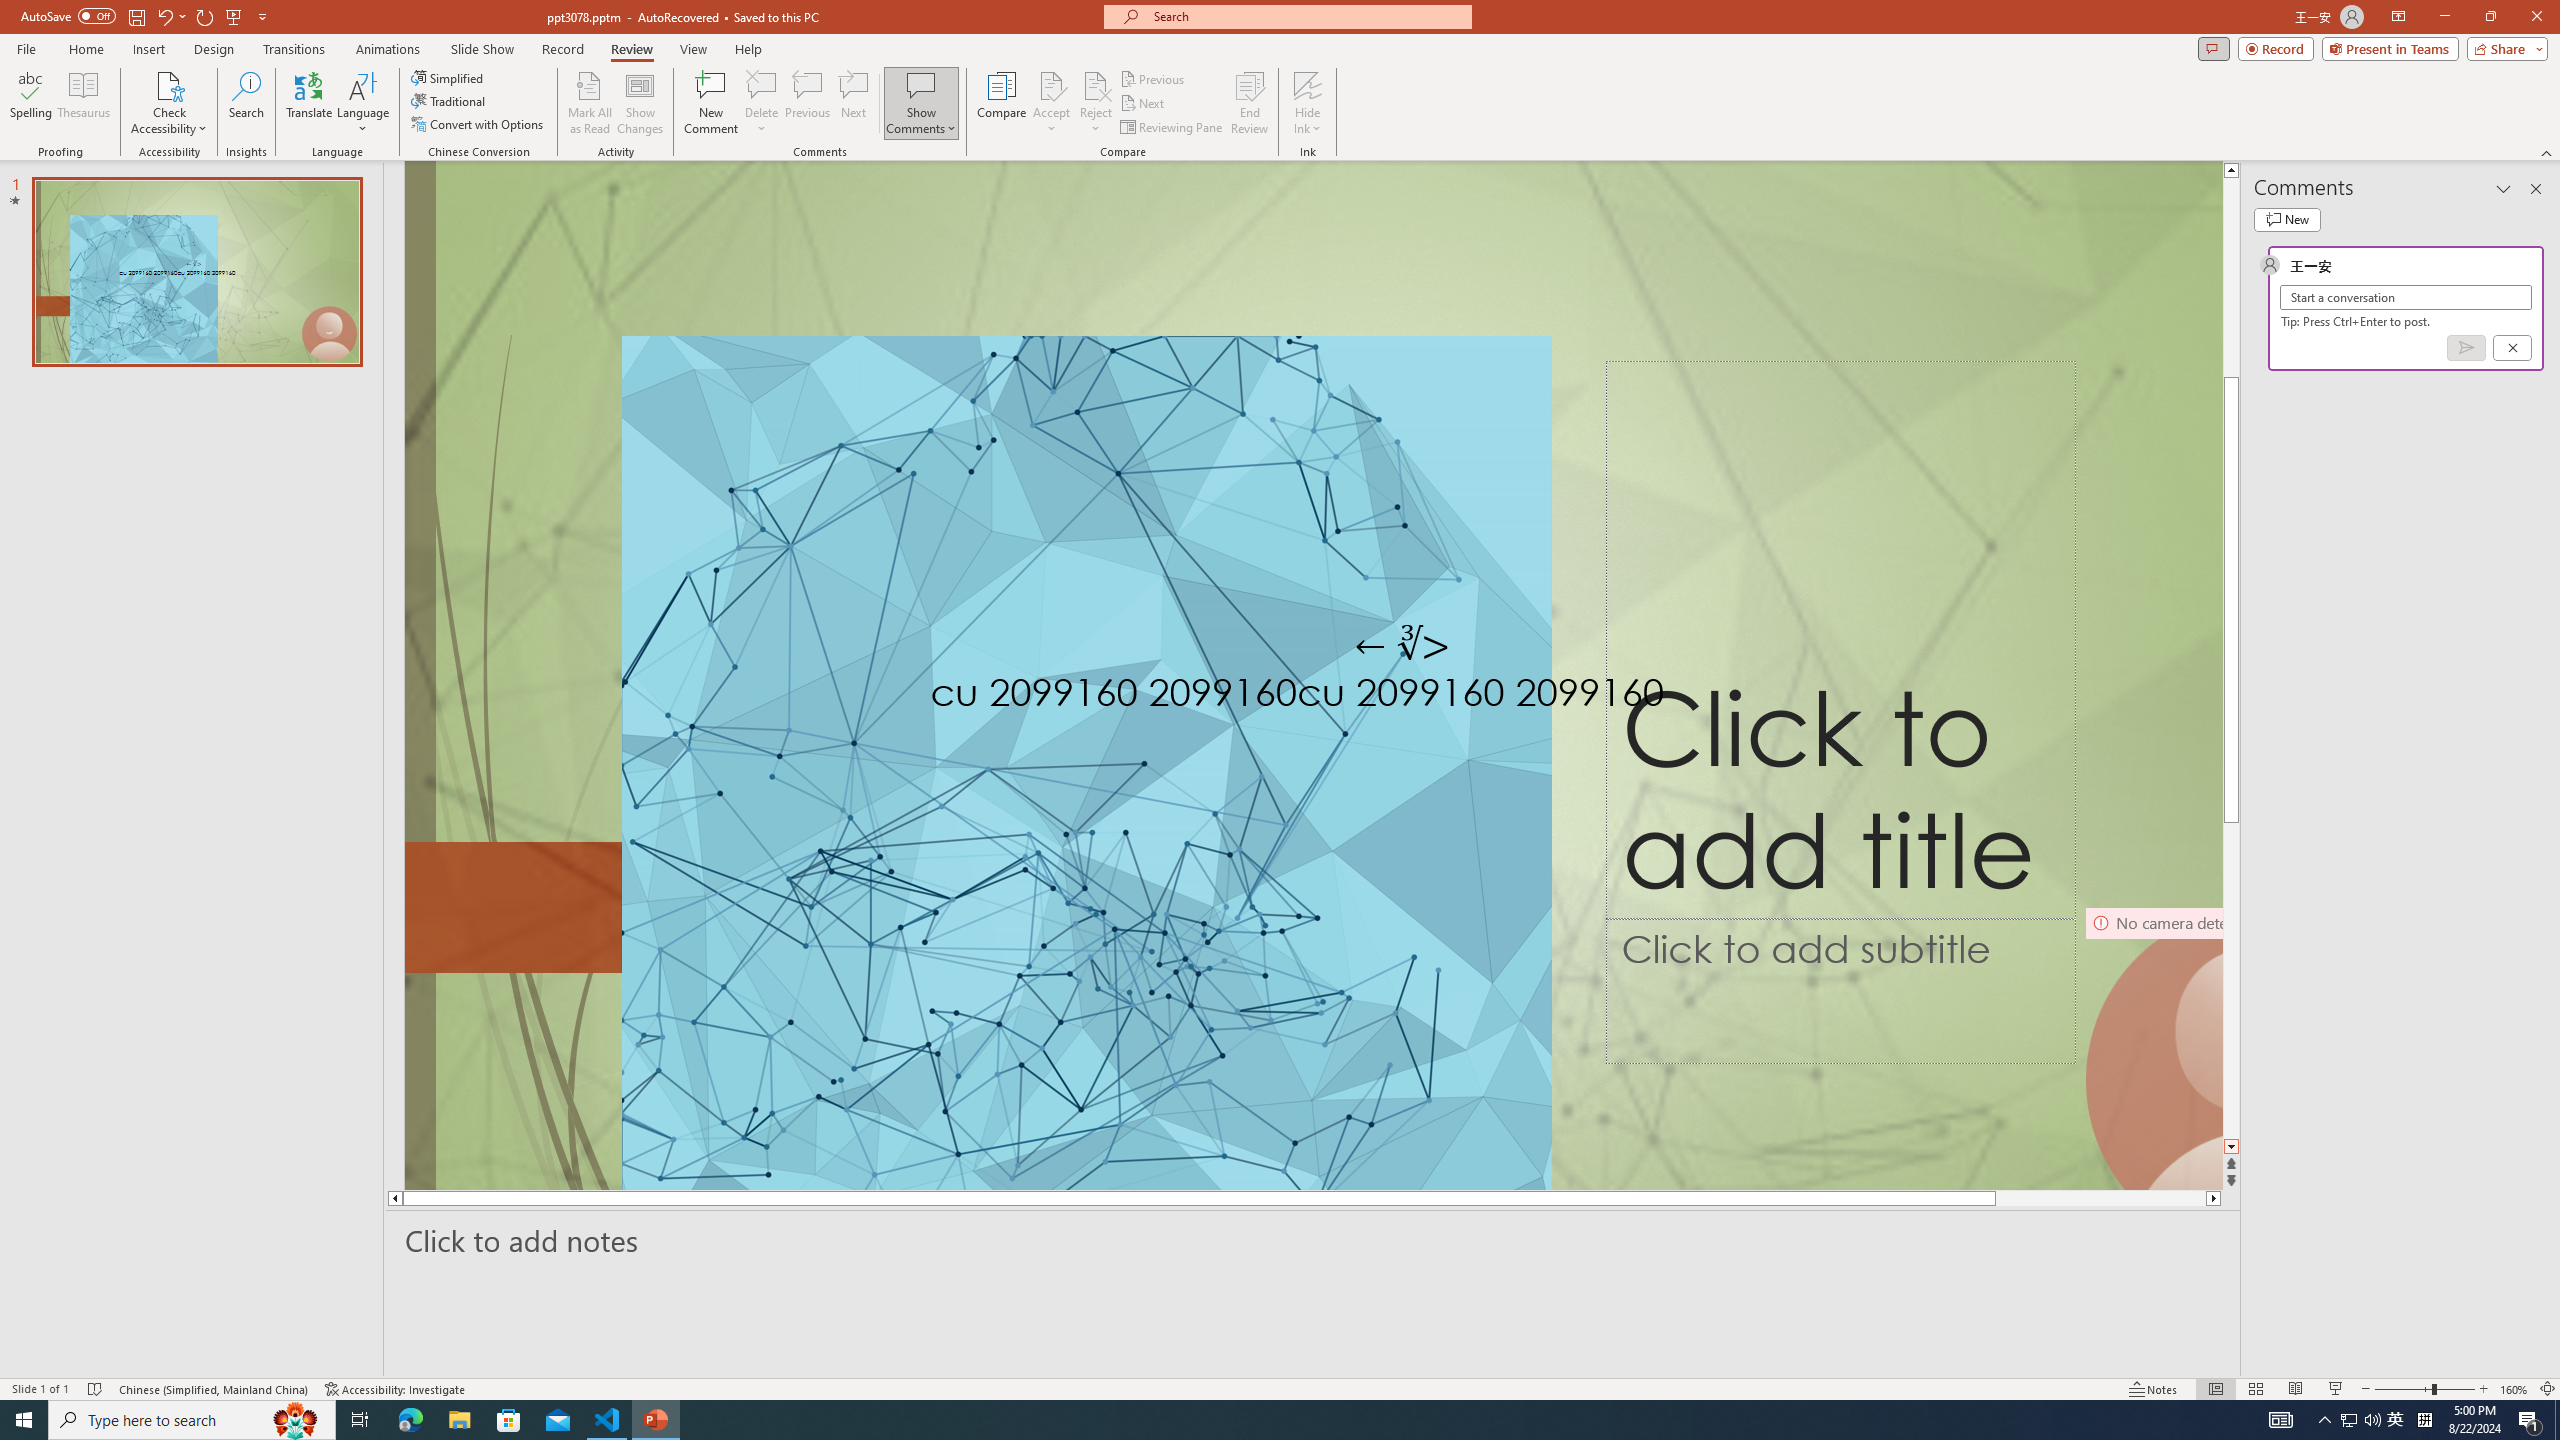 This screenshot has width=2560, height=1440. Describe the element at coordinates (1840, 991) in the screenshot. I see `Subtitle TextBox` at that location.